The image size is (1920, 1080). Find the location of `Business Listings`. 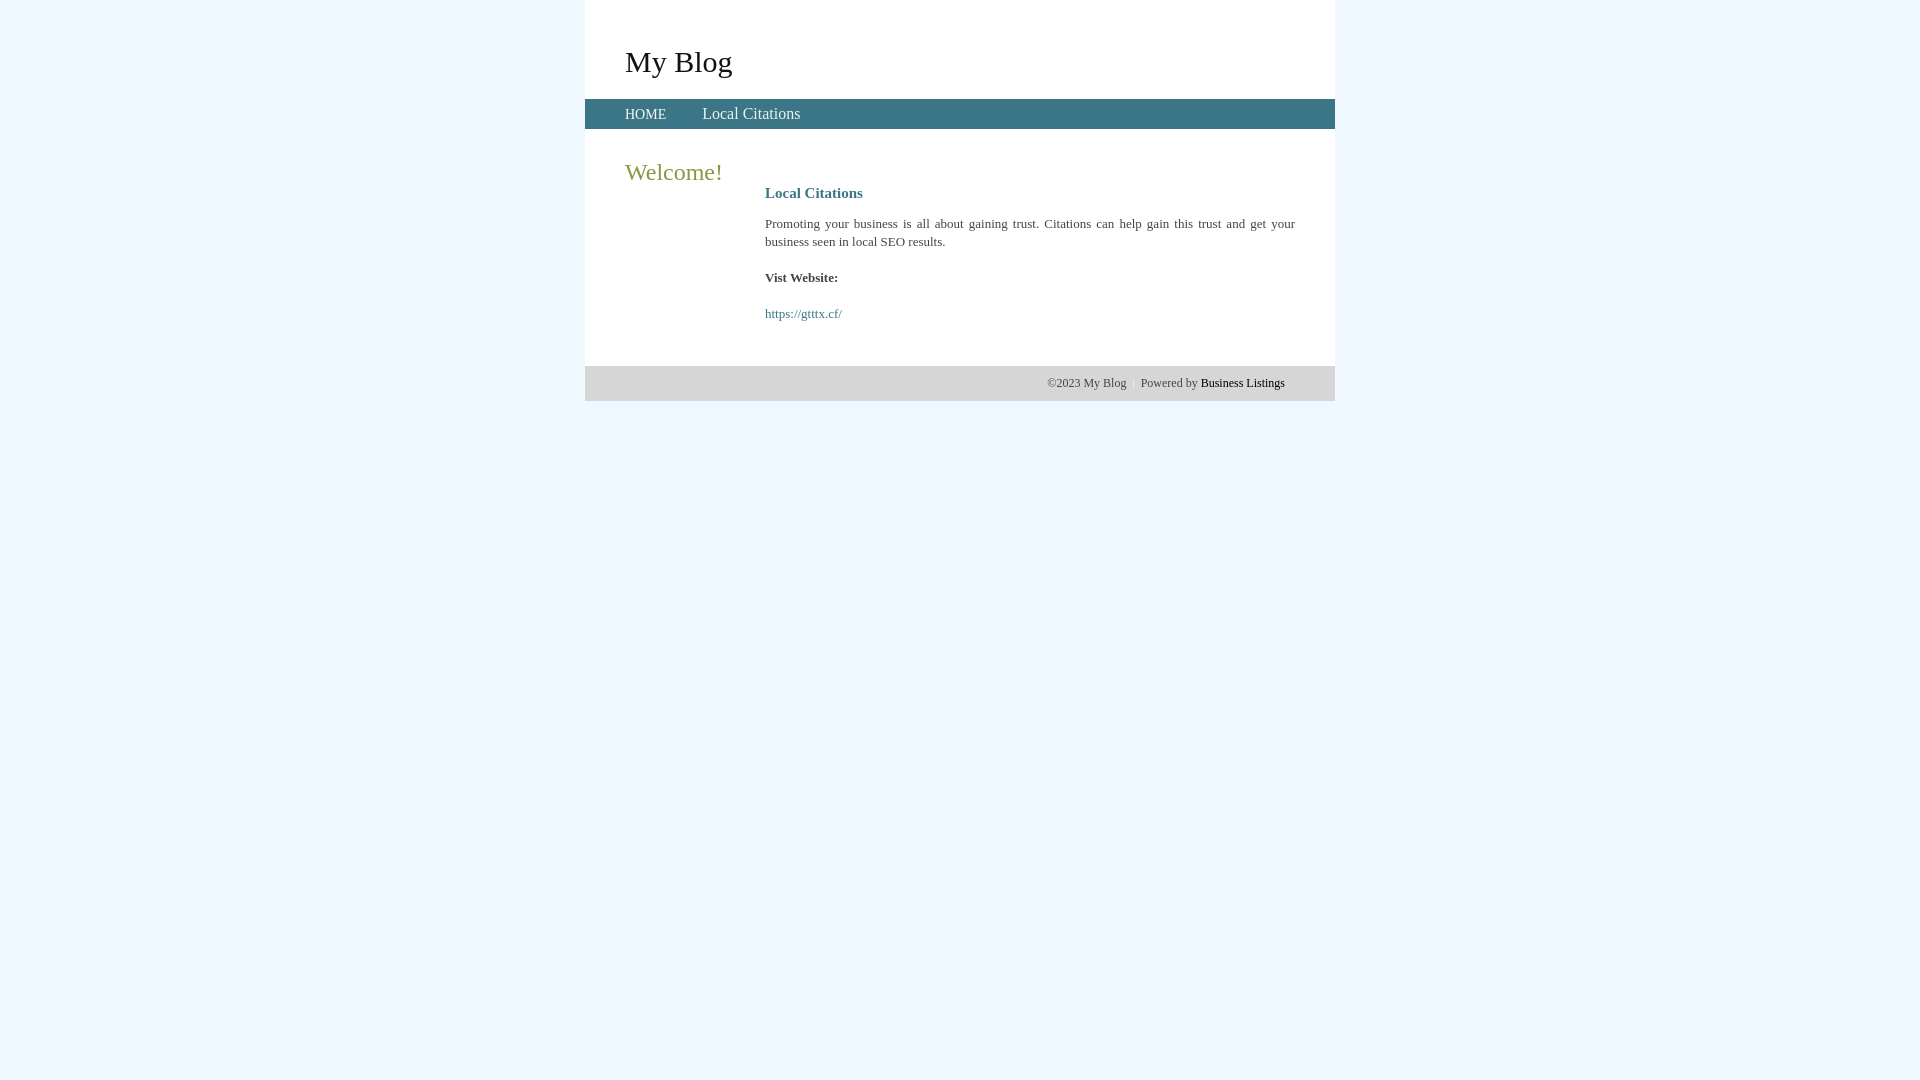

Business Listings is located at coordinates (1243, 383).